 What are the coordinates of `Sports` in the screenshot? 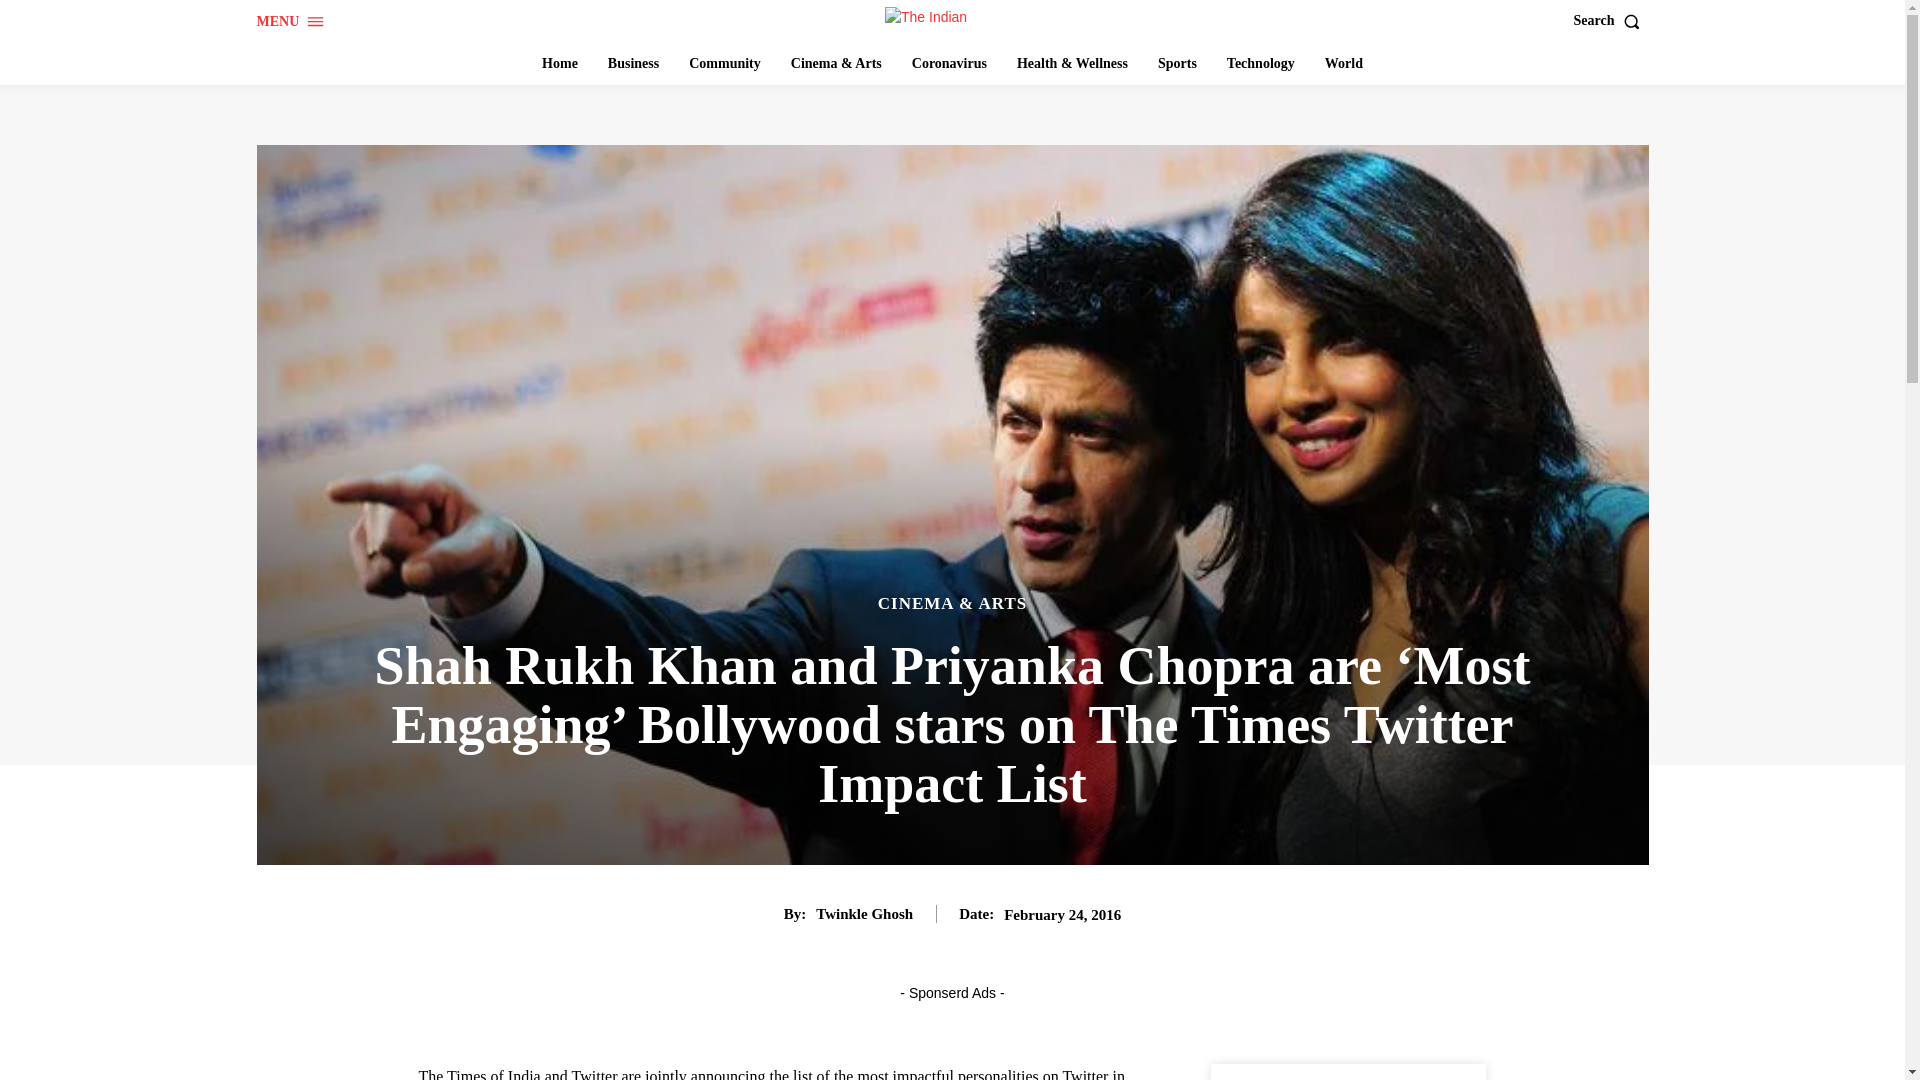 It's located at (1178, 64).